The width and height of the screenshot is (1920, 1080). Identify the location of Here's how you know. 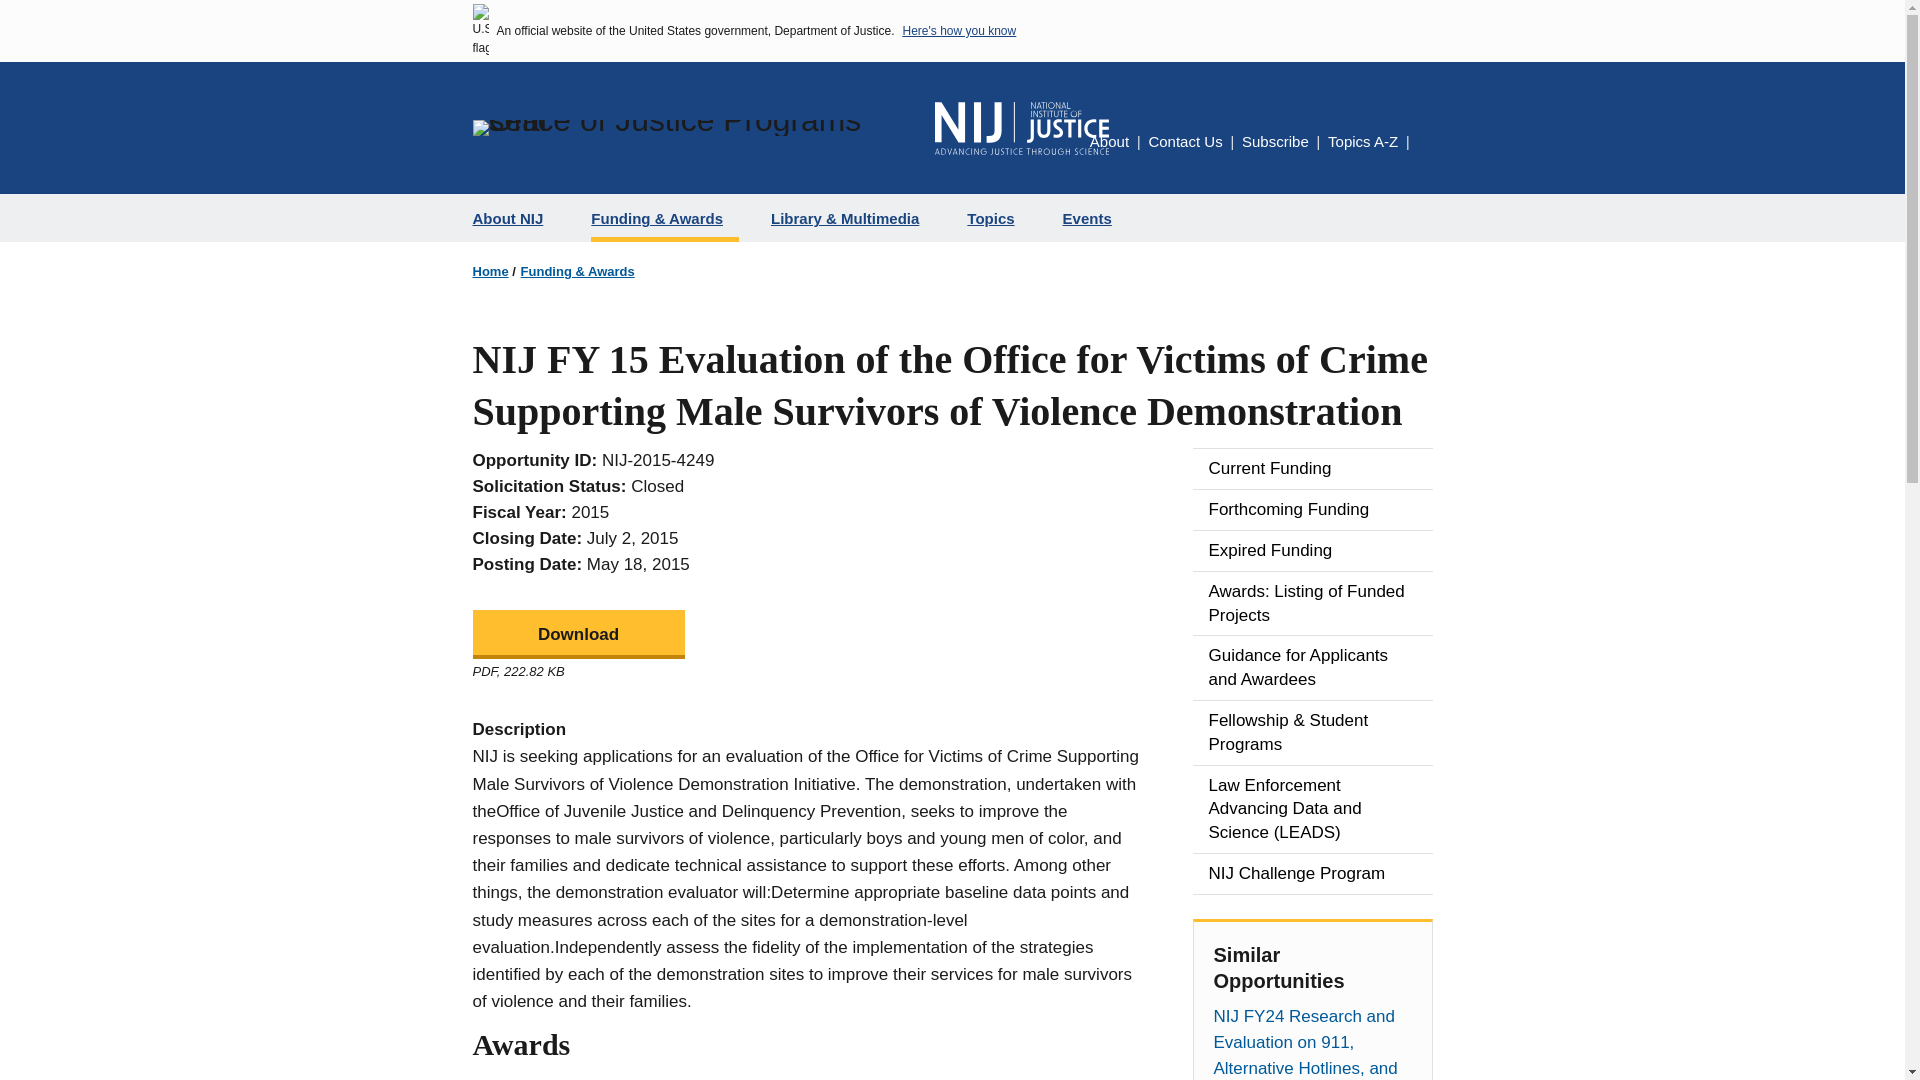
(958, 30).